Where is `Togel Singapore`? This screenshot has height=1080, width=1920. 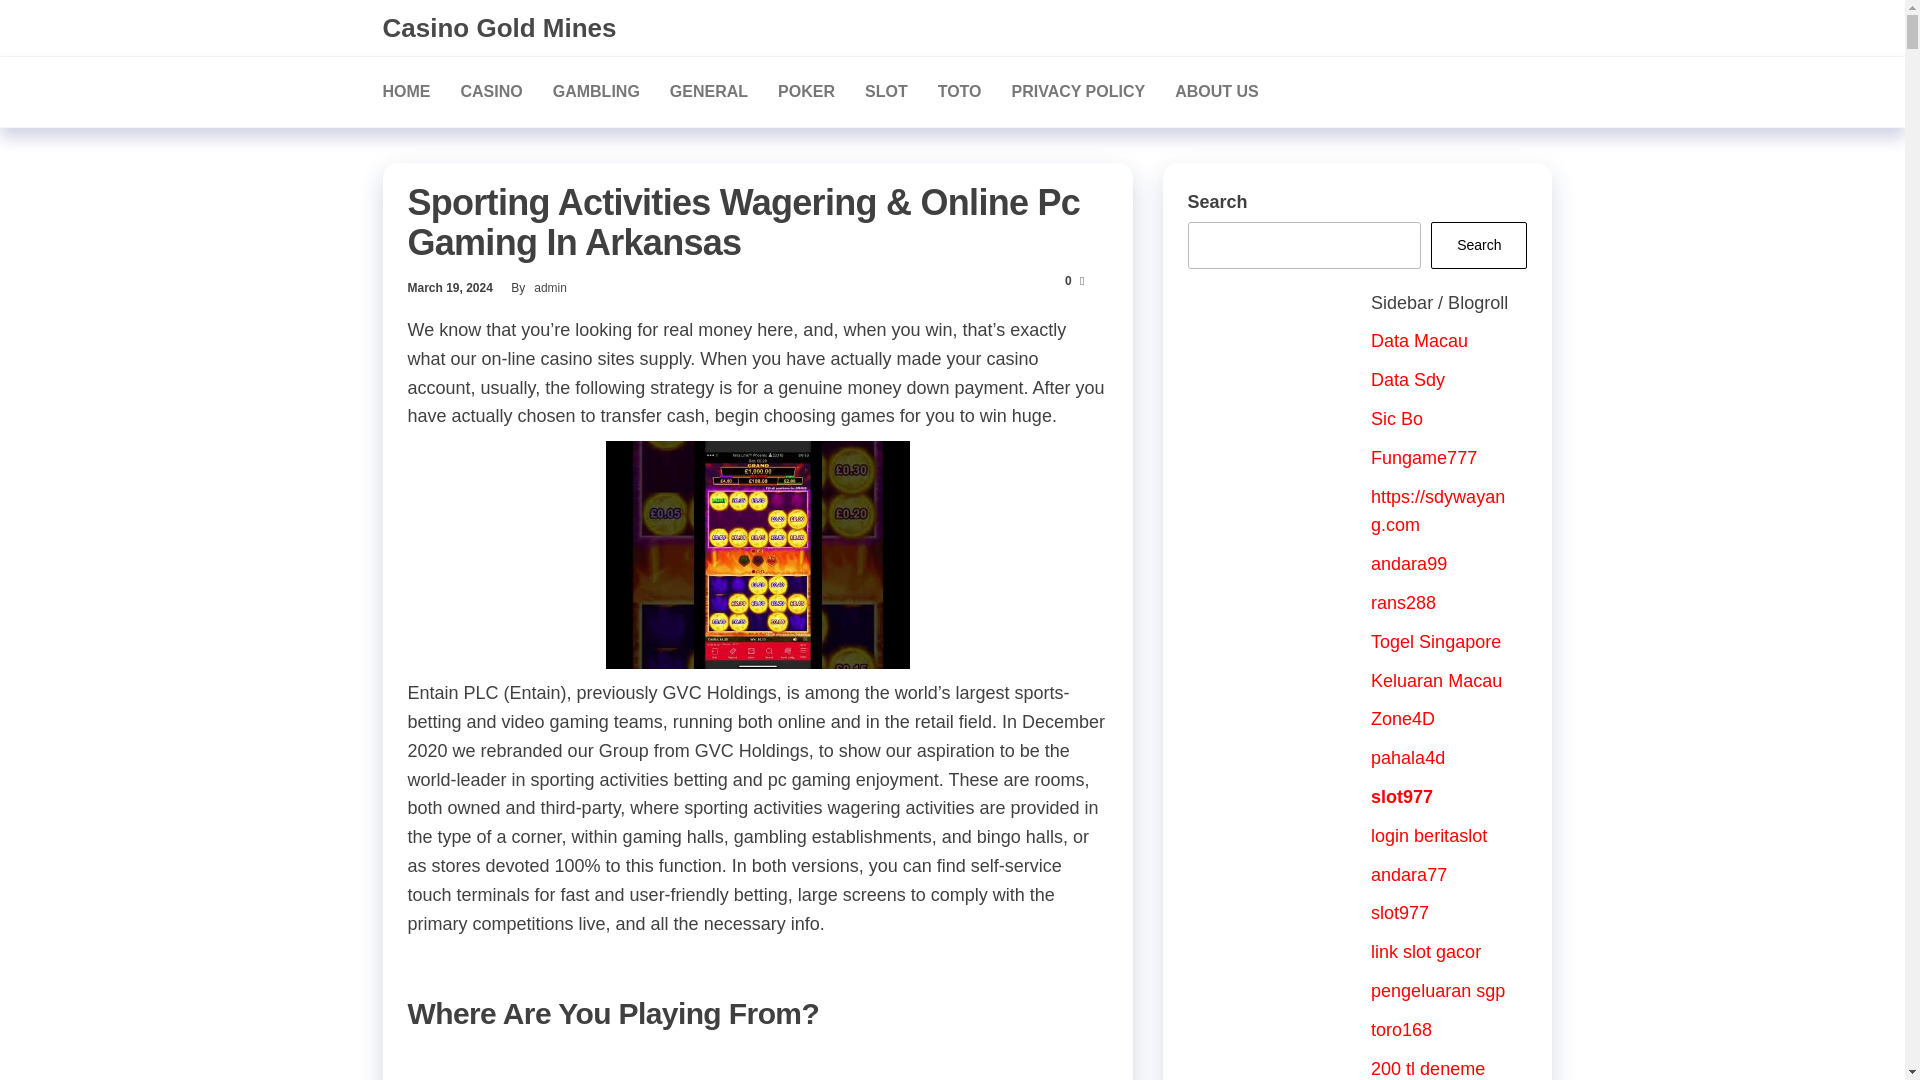 Togel Singapore is located at coordinates (1436, 642).